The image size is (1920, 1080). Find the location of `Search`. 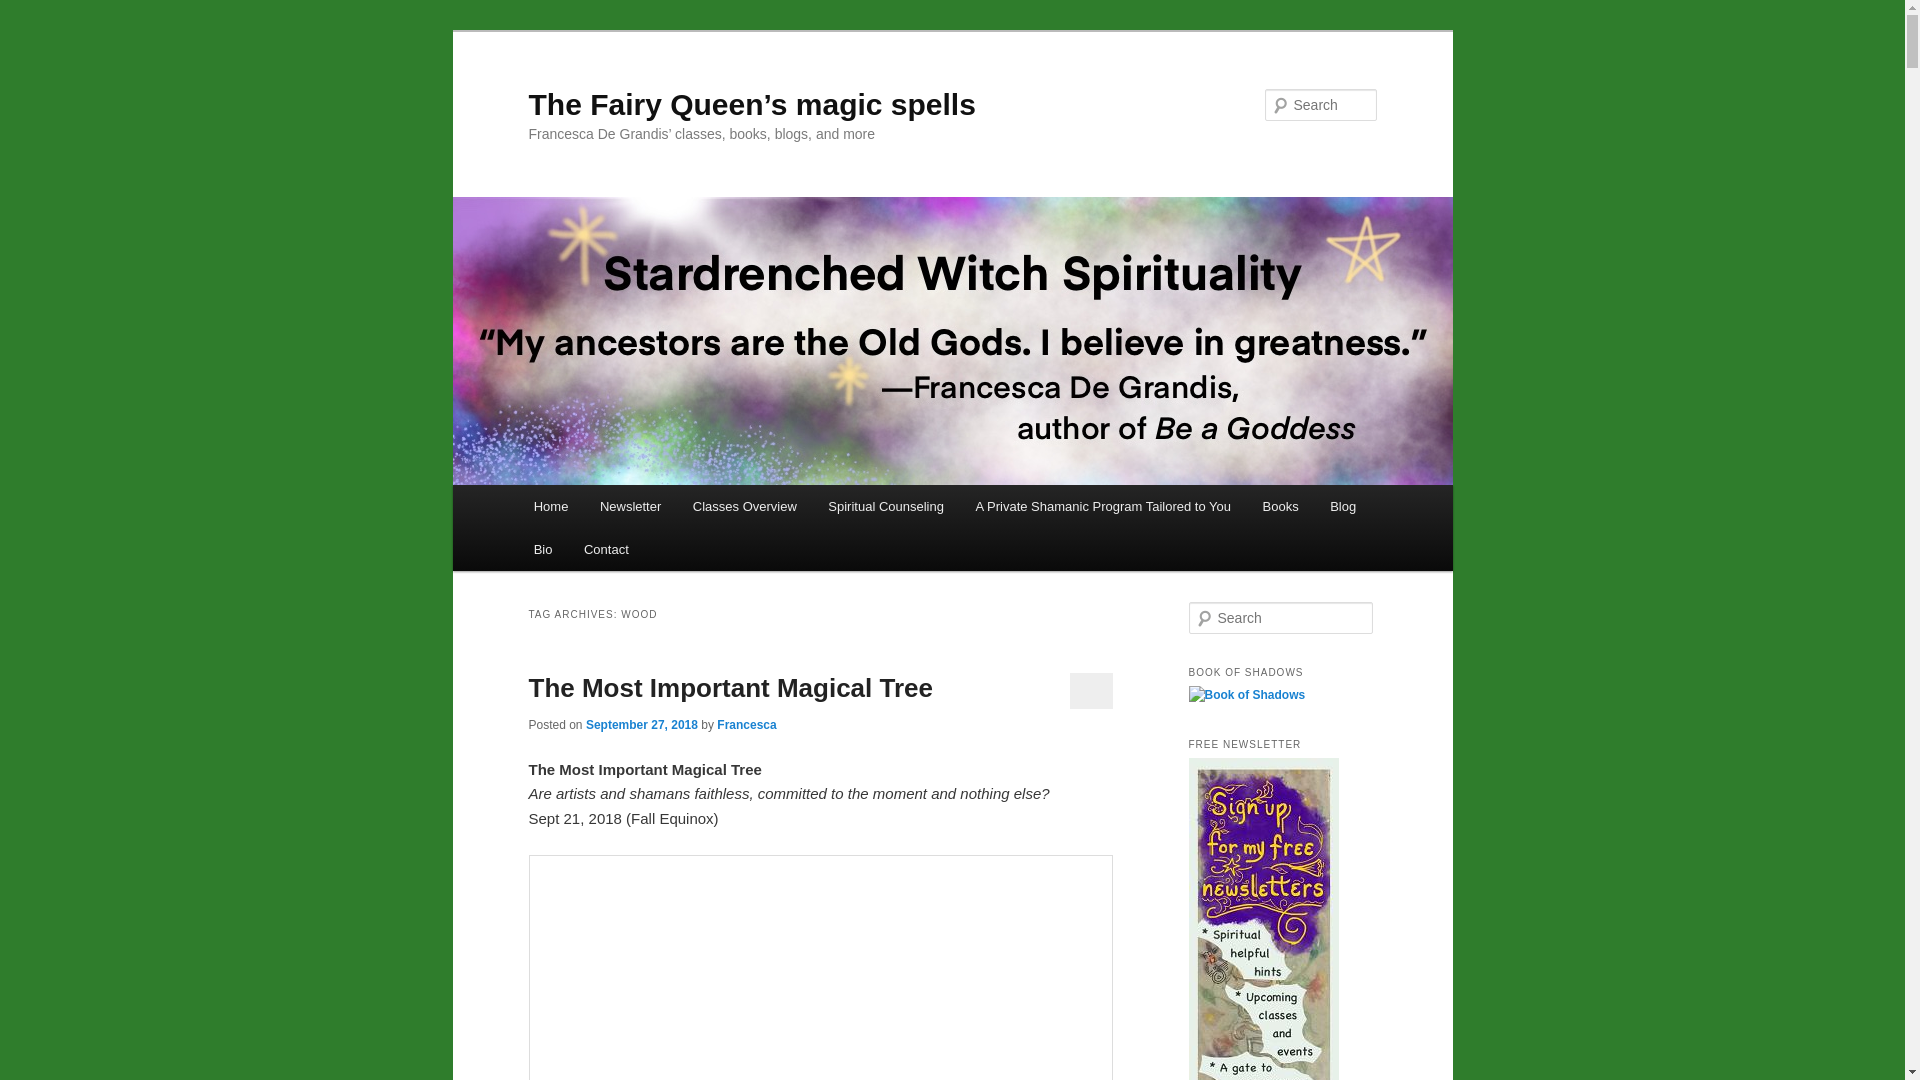

Search is located at coordinates (32, 11).